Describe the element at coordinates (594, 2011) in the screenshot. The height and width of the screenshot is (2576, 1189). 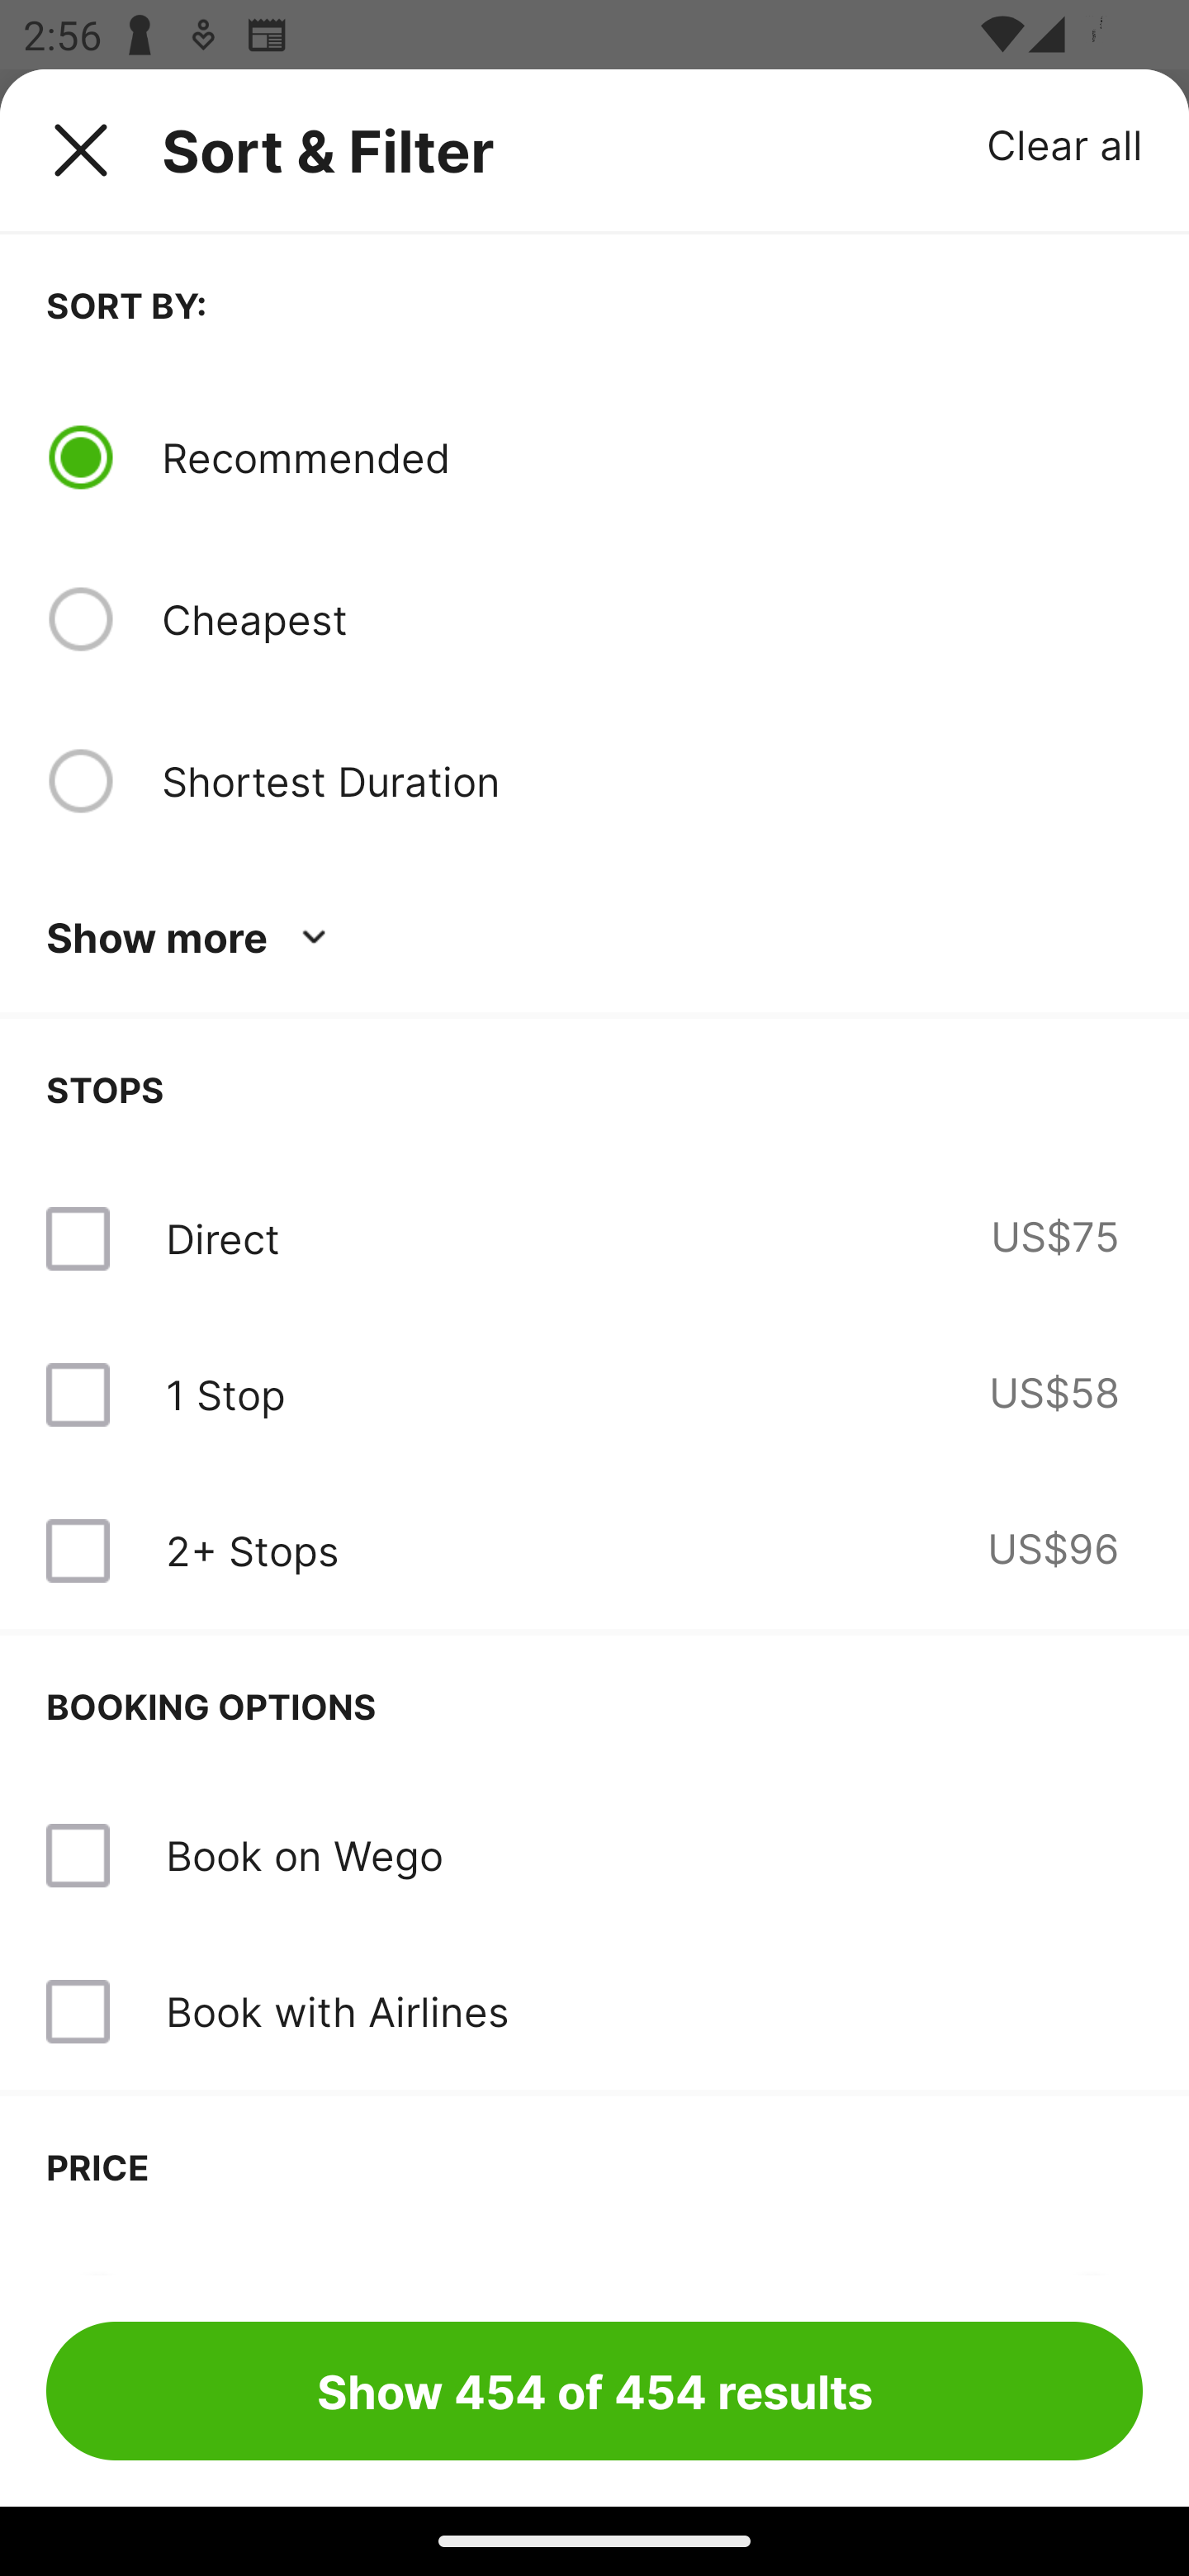
I see `Book with Airlines` at that location.